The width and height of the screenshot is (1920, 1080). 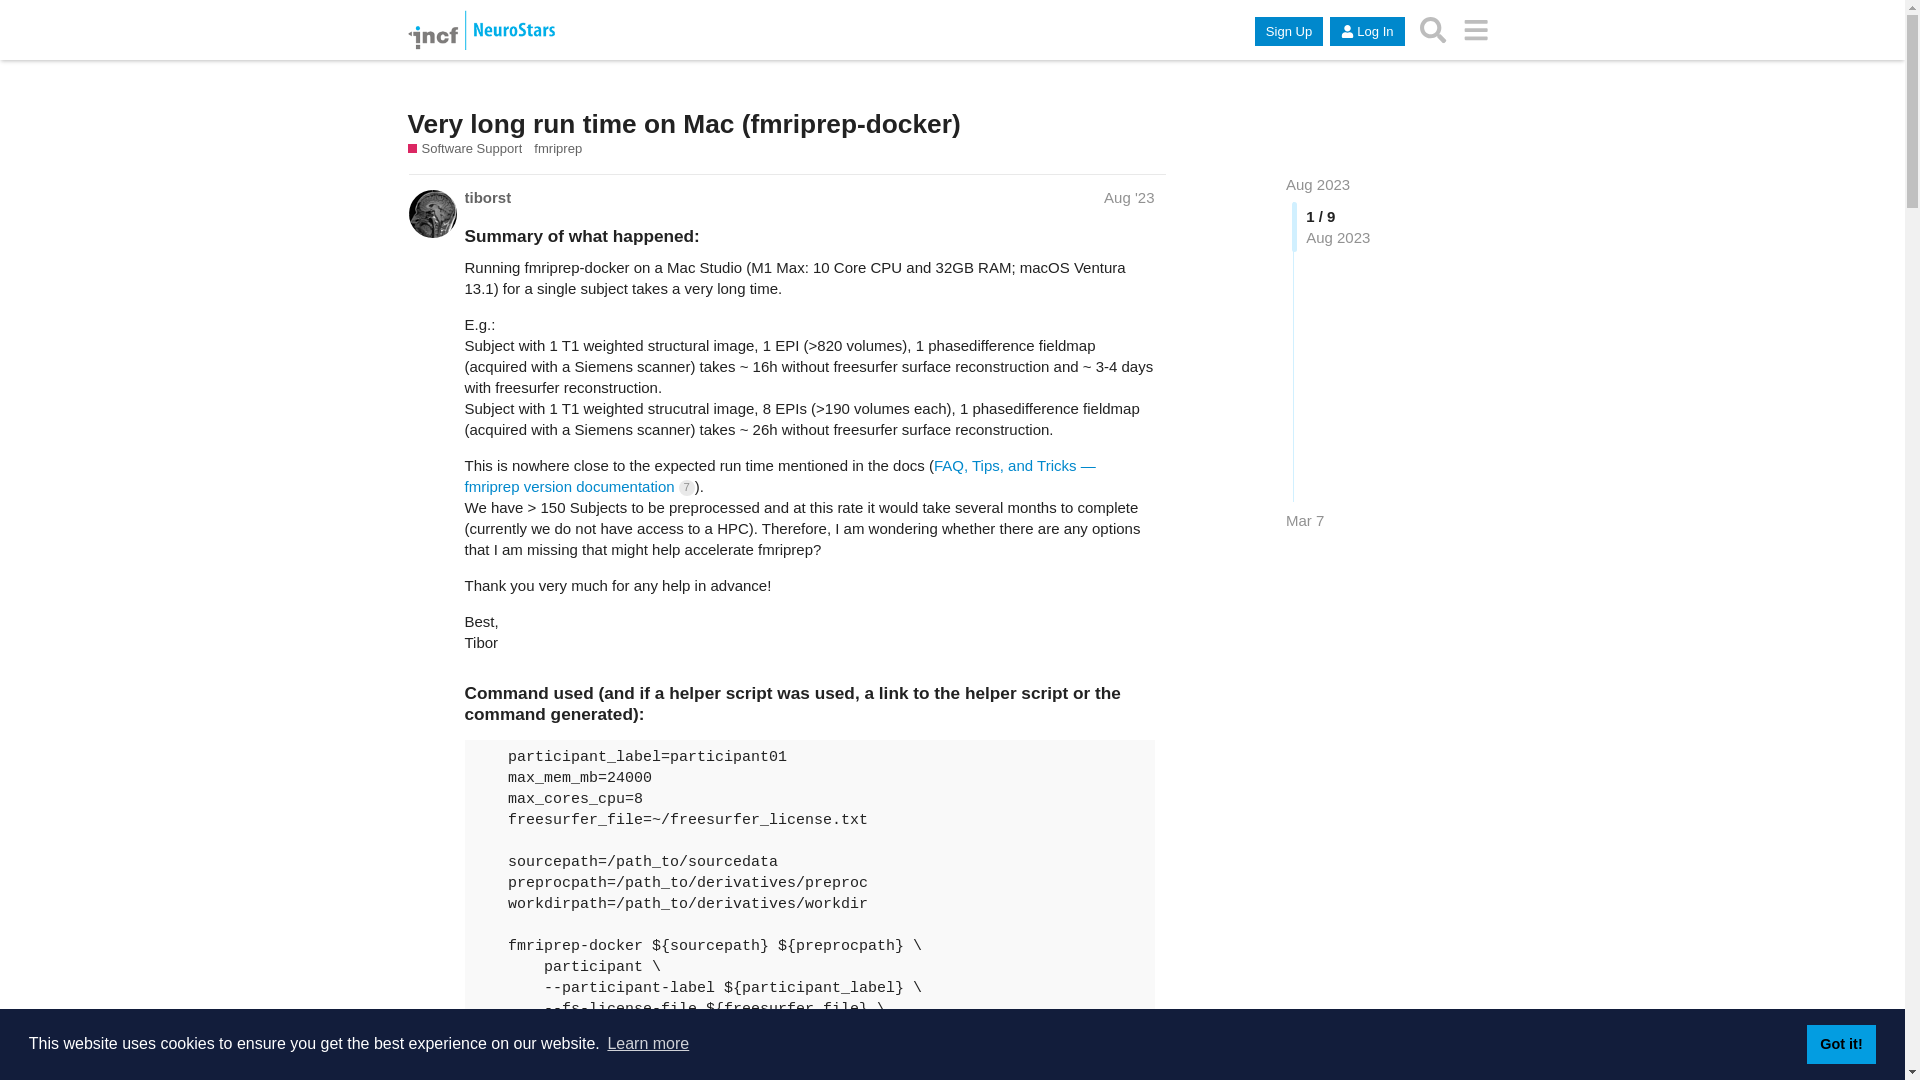 What do you see at coordinates (1305, 520) in the screenshot?
I see `Mar 7, 2024 11:04 pm` at bounding box center [1305, 520].